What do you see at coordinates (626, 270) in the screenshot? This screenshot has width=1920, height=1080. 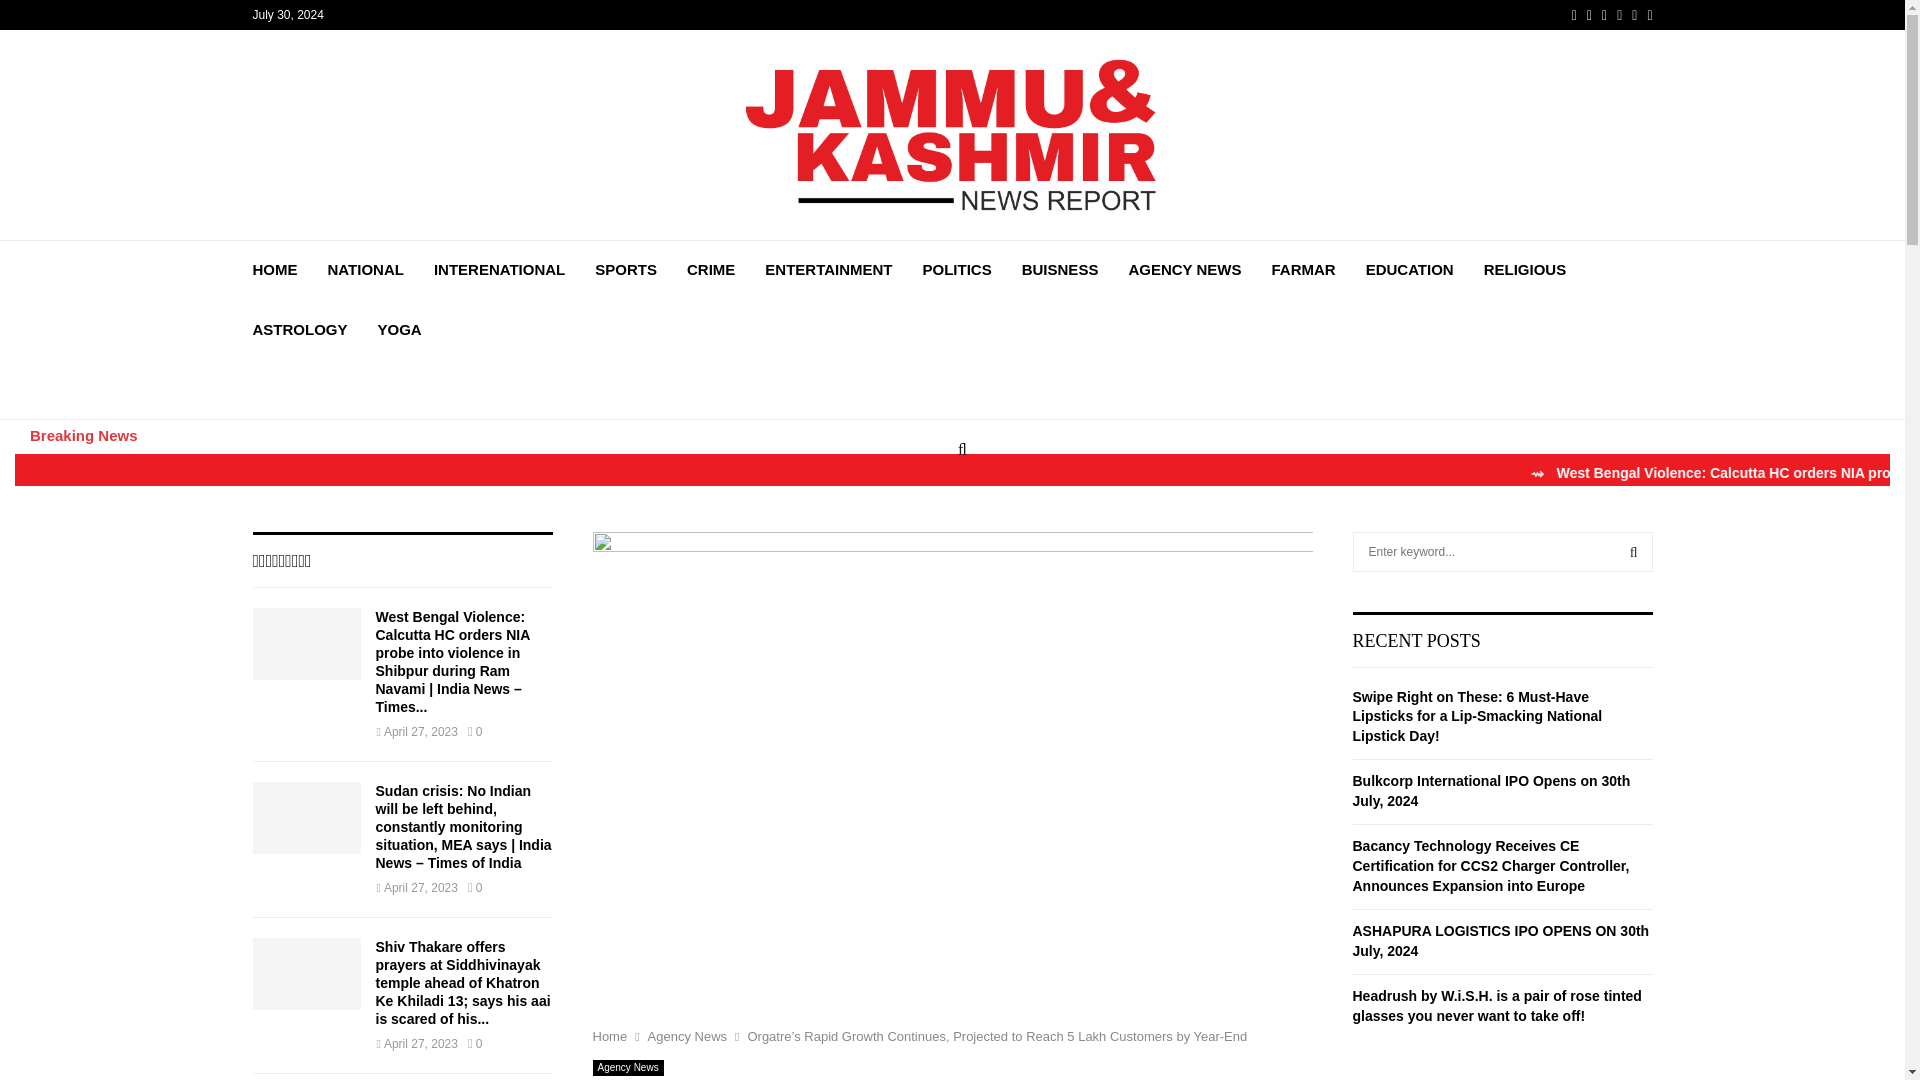 I see `SPORTS` at bounding box center [626, 270].